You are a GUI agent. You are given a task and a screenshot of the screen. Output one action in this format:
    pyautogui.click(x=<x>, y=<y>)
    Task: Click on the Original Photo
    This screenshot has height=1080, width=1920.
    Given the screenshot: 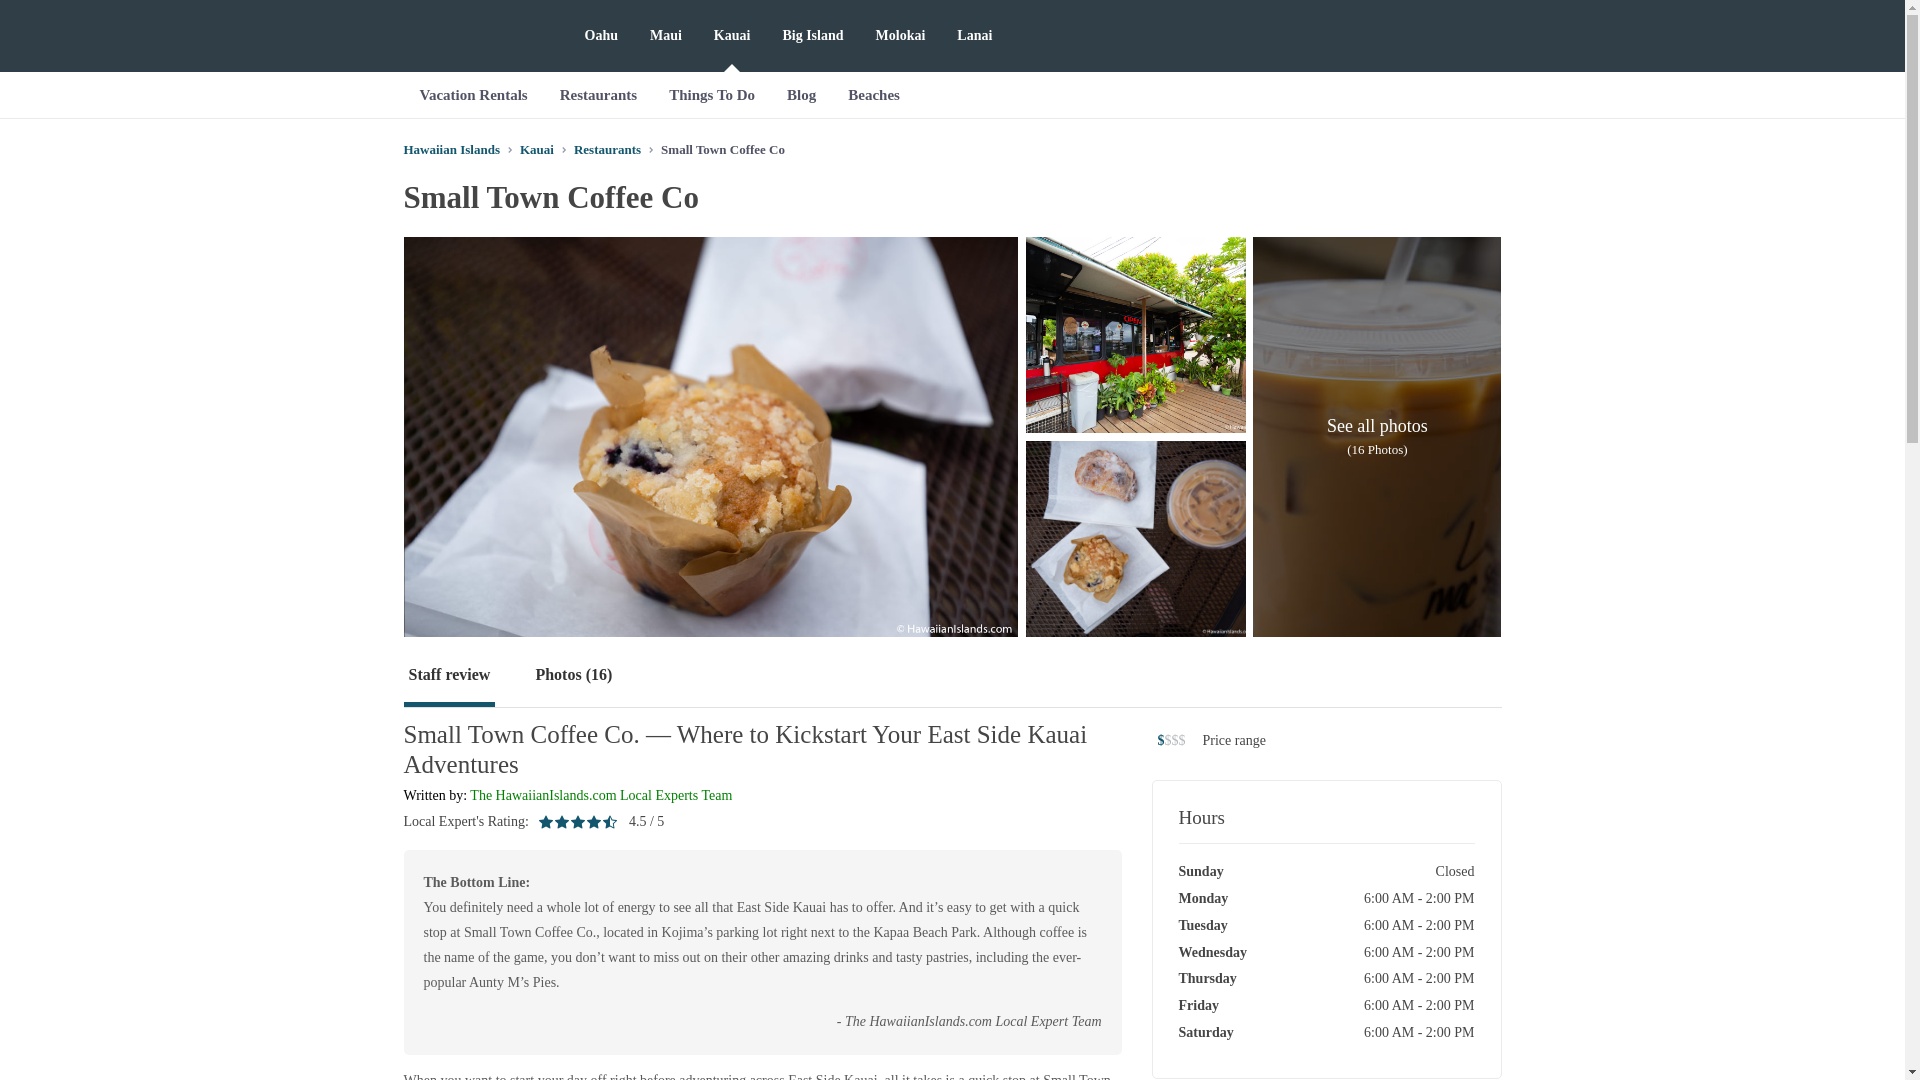 What is the action you would take?
    pyautogui.click(x=1136, y=538)
    